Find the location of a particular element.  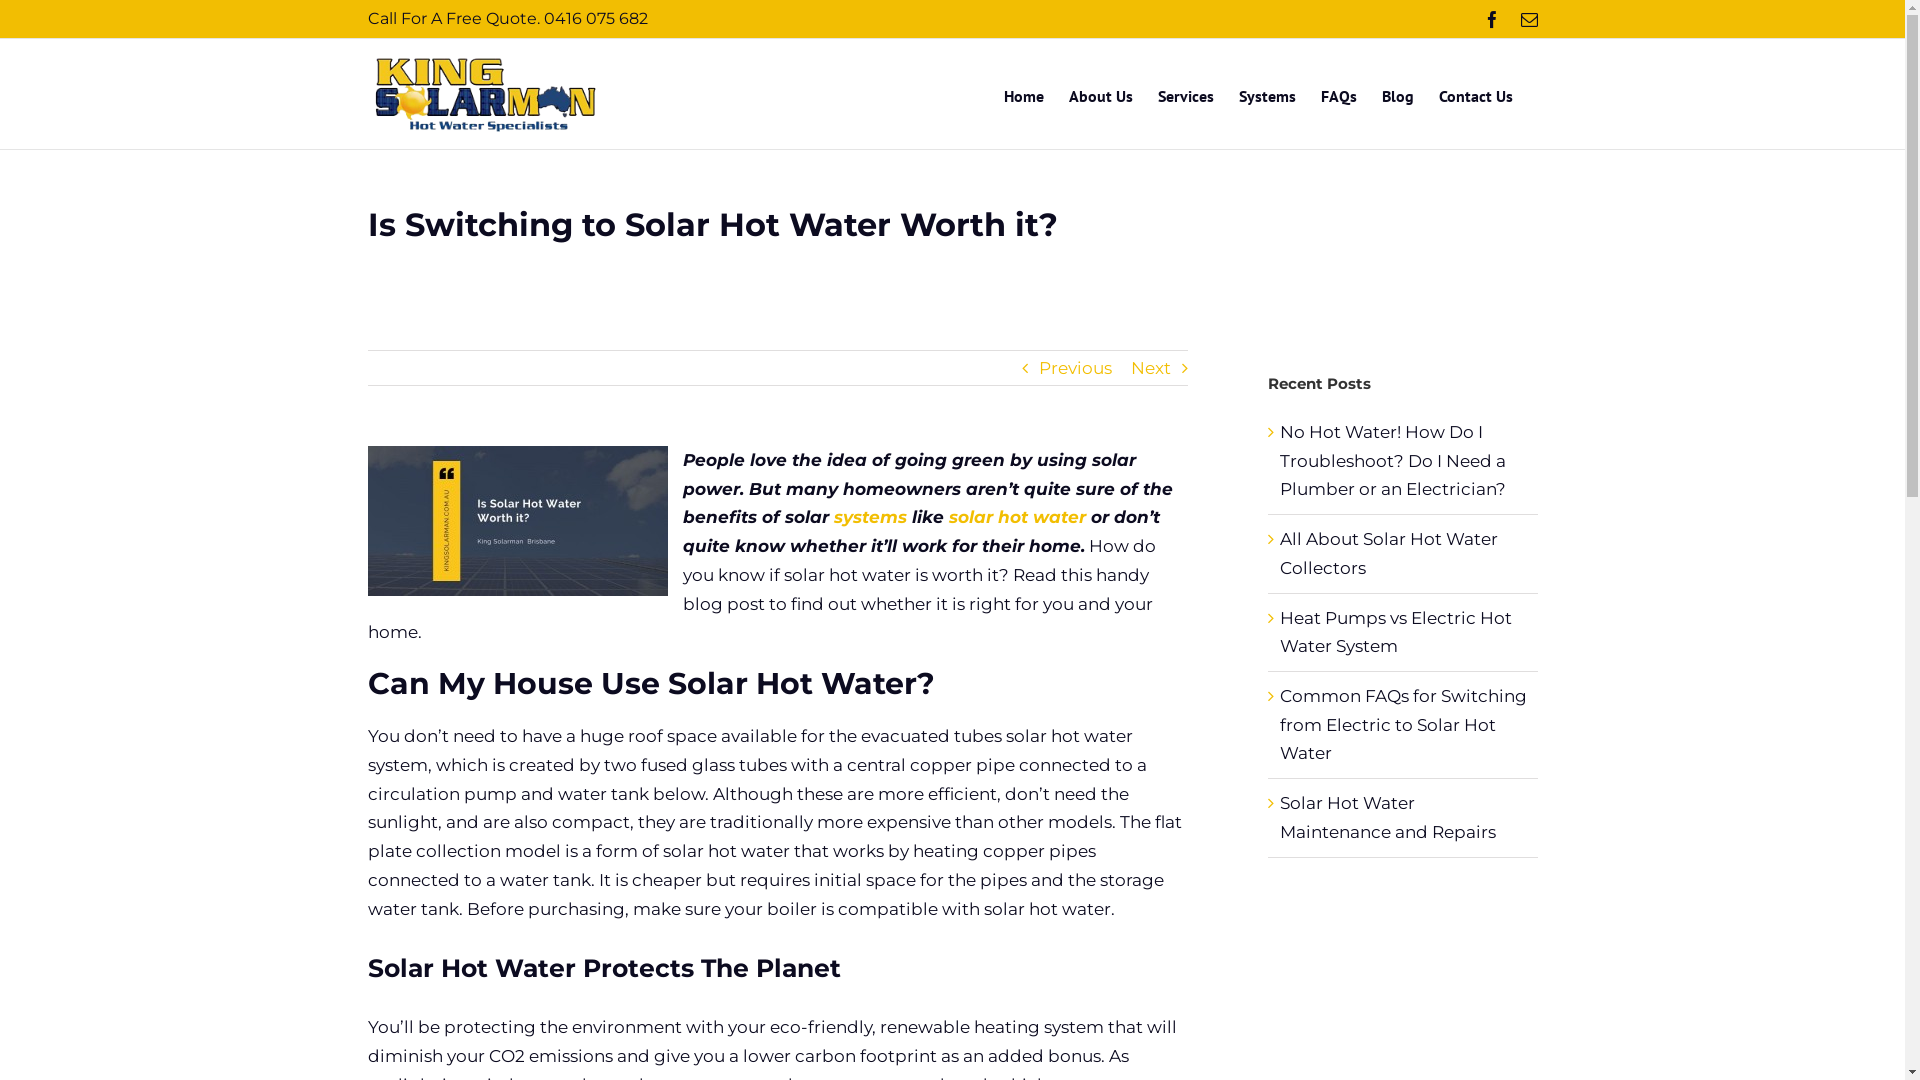

Solar Hot Water Maintenance and Repairs is located at coordinates (1388, 818).